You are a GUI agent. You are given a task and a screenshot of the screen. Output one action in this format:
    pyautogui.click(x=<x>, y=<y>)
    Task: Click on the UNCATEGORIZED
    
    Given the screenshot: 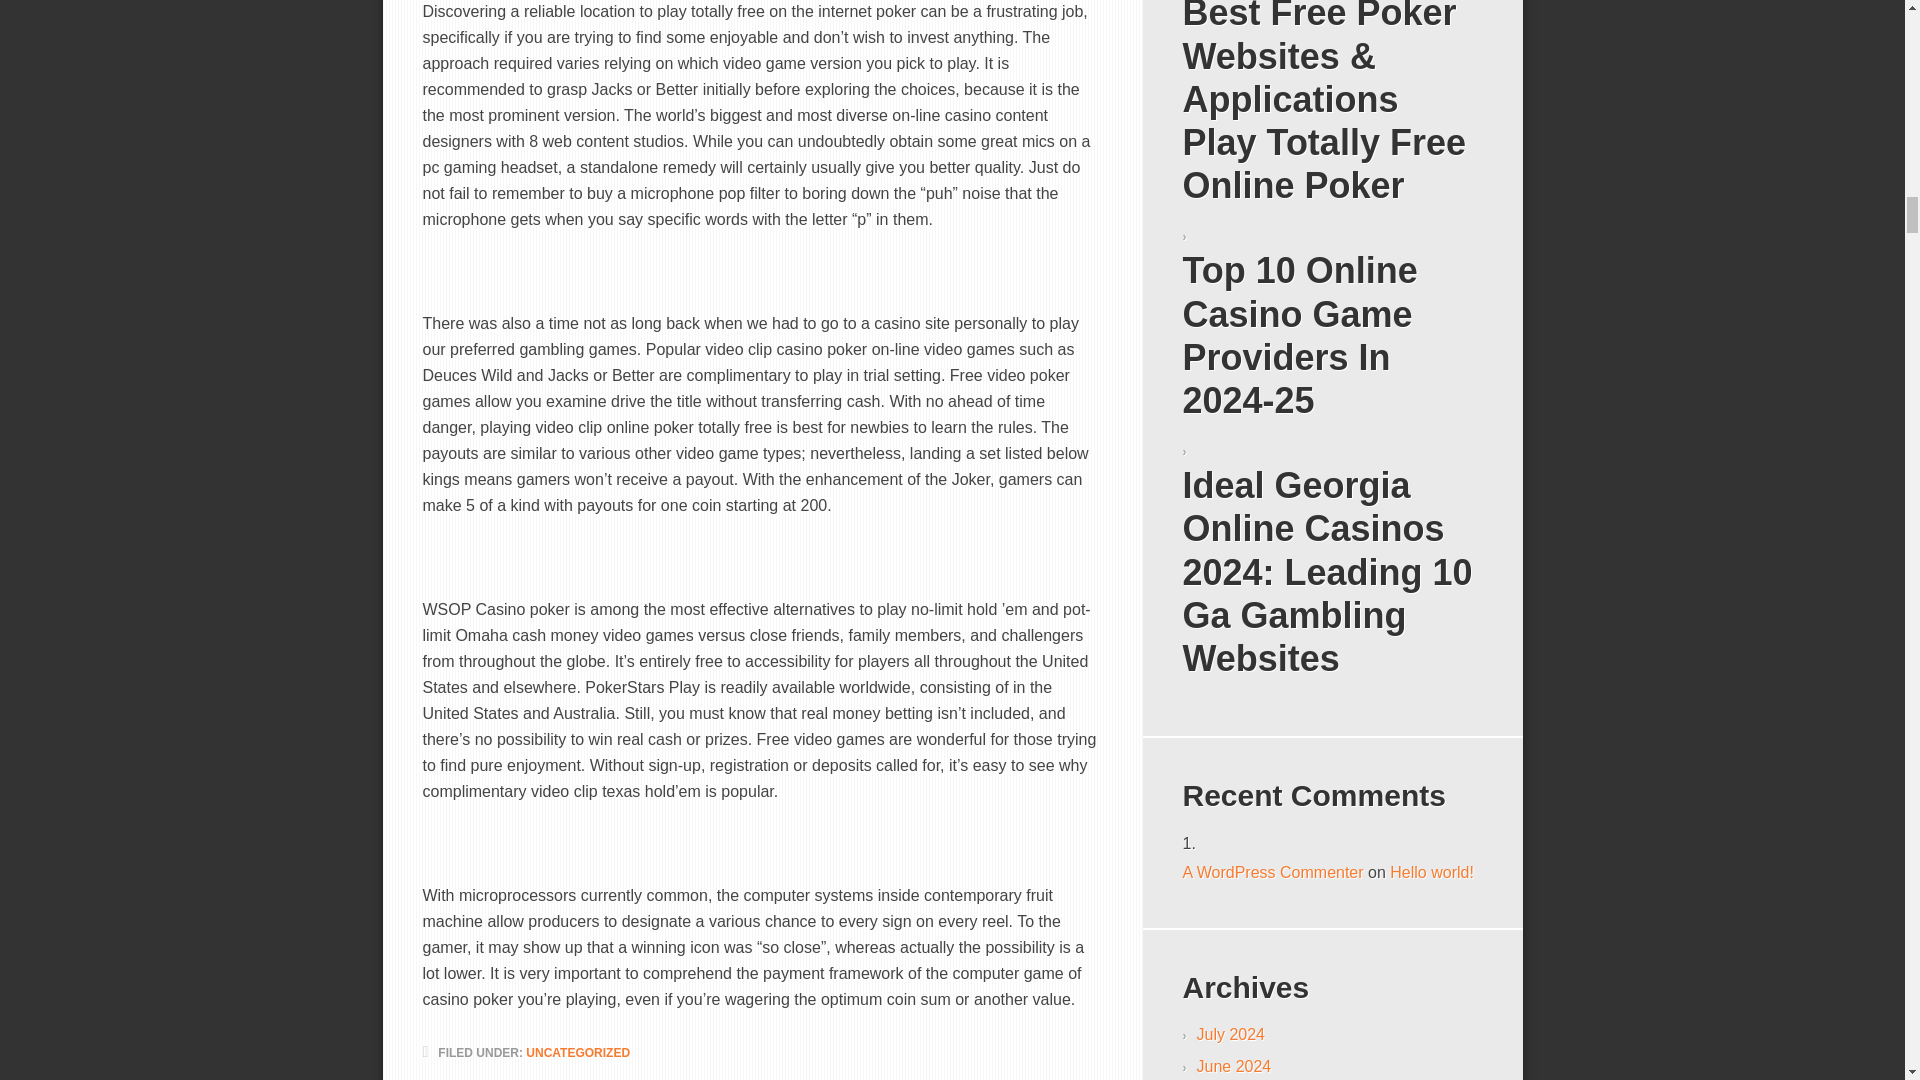 What is the action you would take?
    pyautogui.click(x=578, y=1052)
    